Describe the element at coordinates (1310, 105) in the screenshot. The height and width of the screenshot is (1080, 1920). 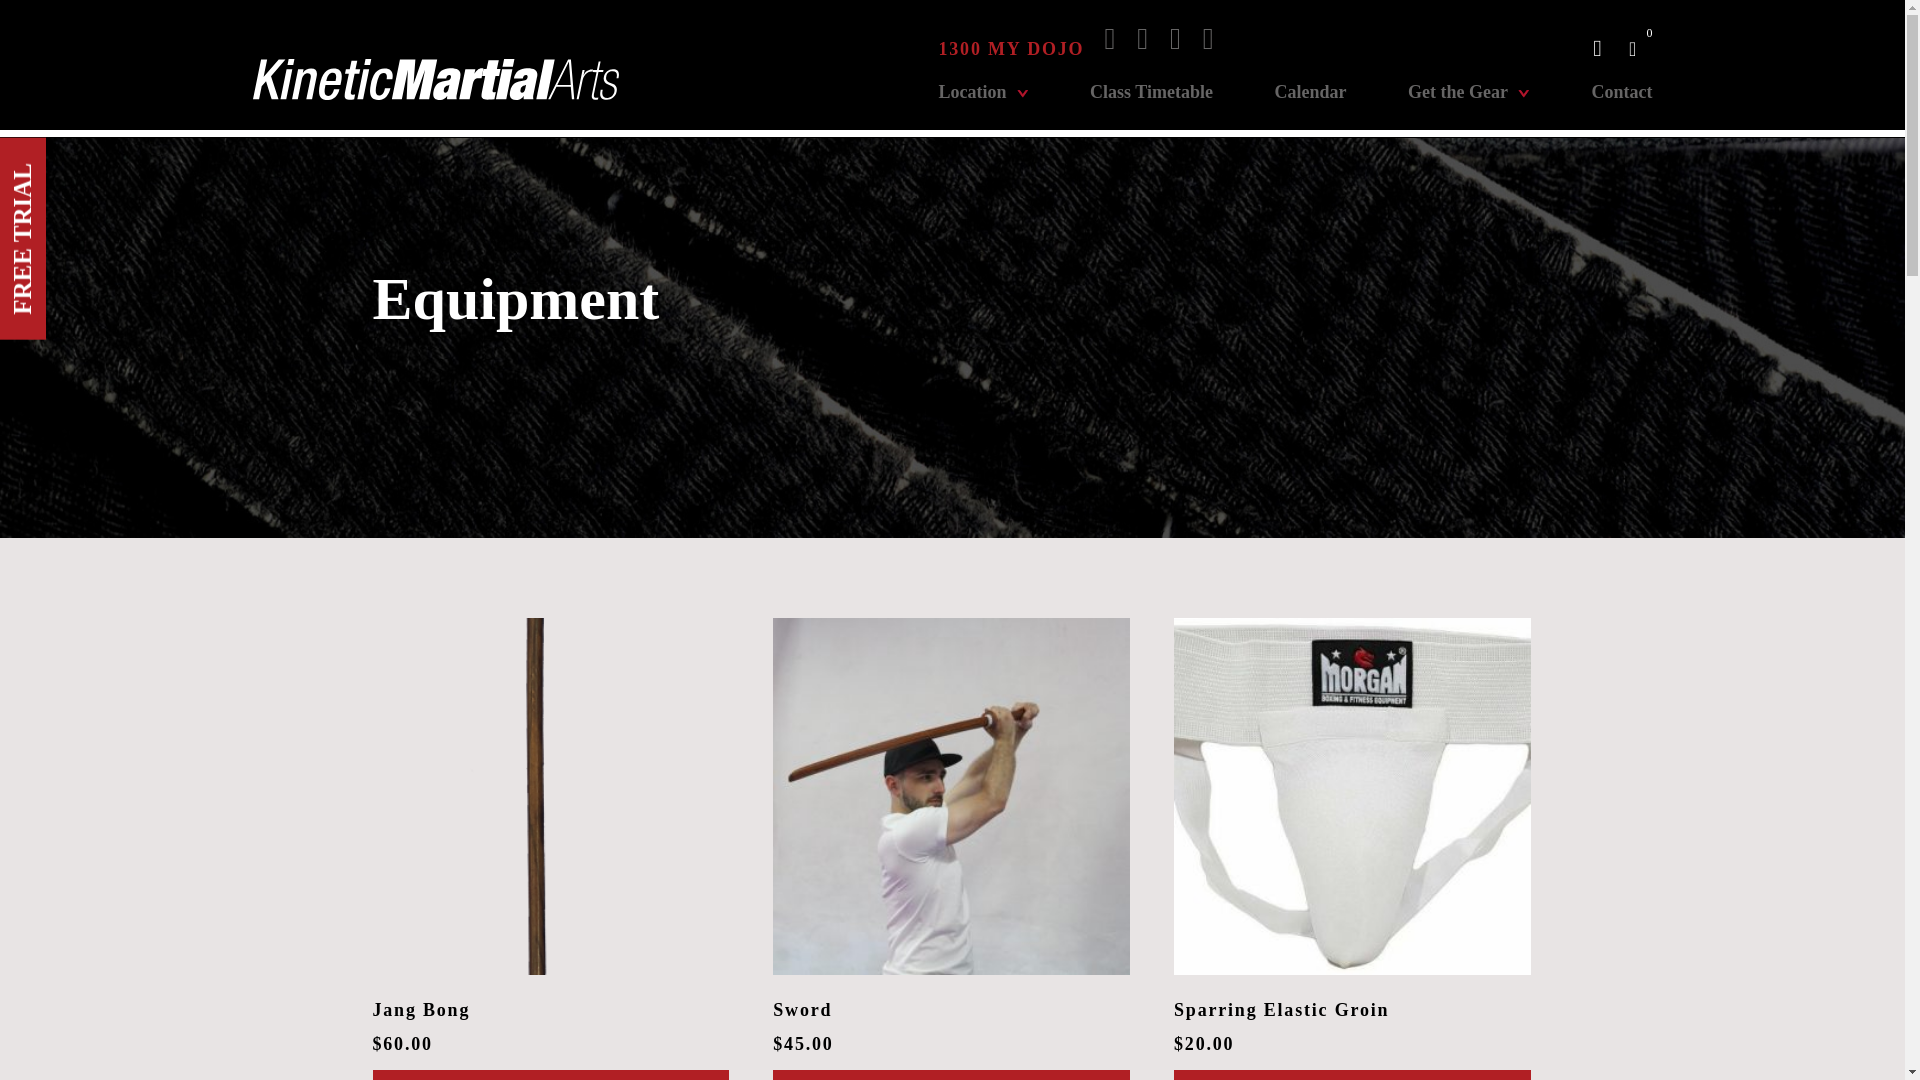
I see `Calendar` at that location.